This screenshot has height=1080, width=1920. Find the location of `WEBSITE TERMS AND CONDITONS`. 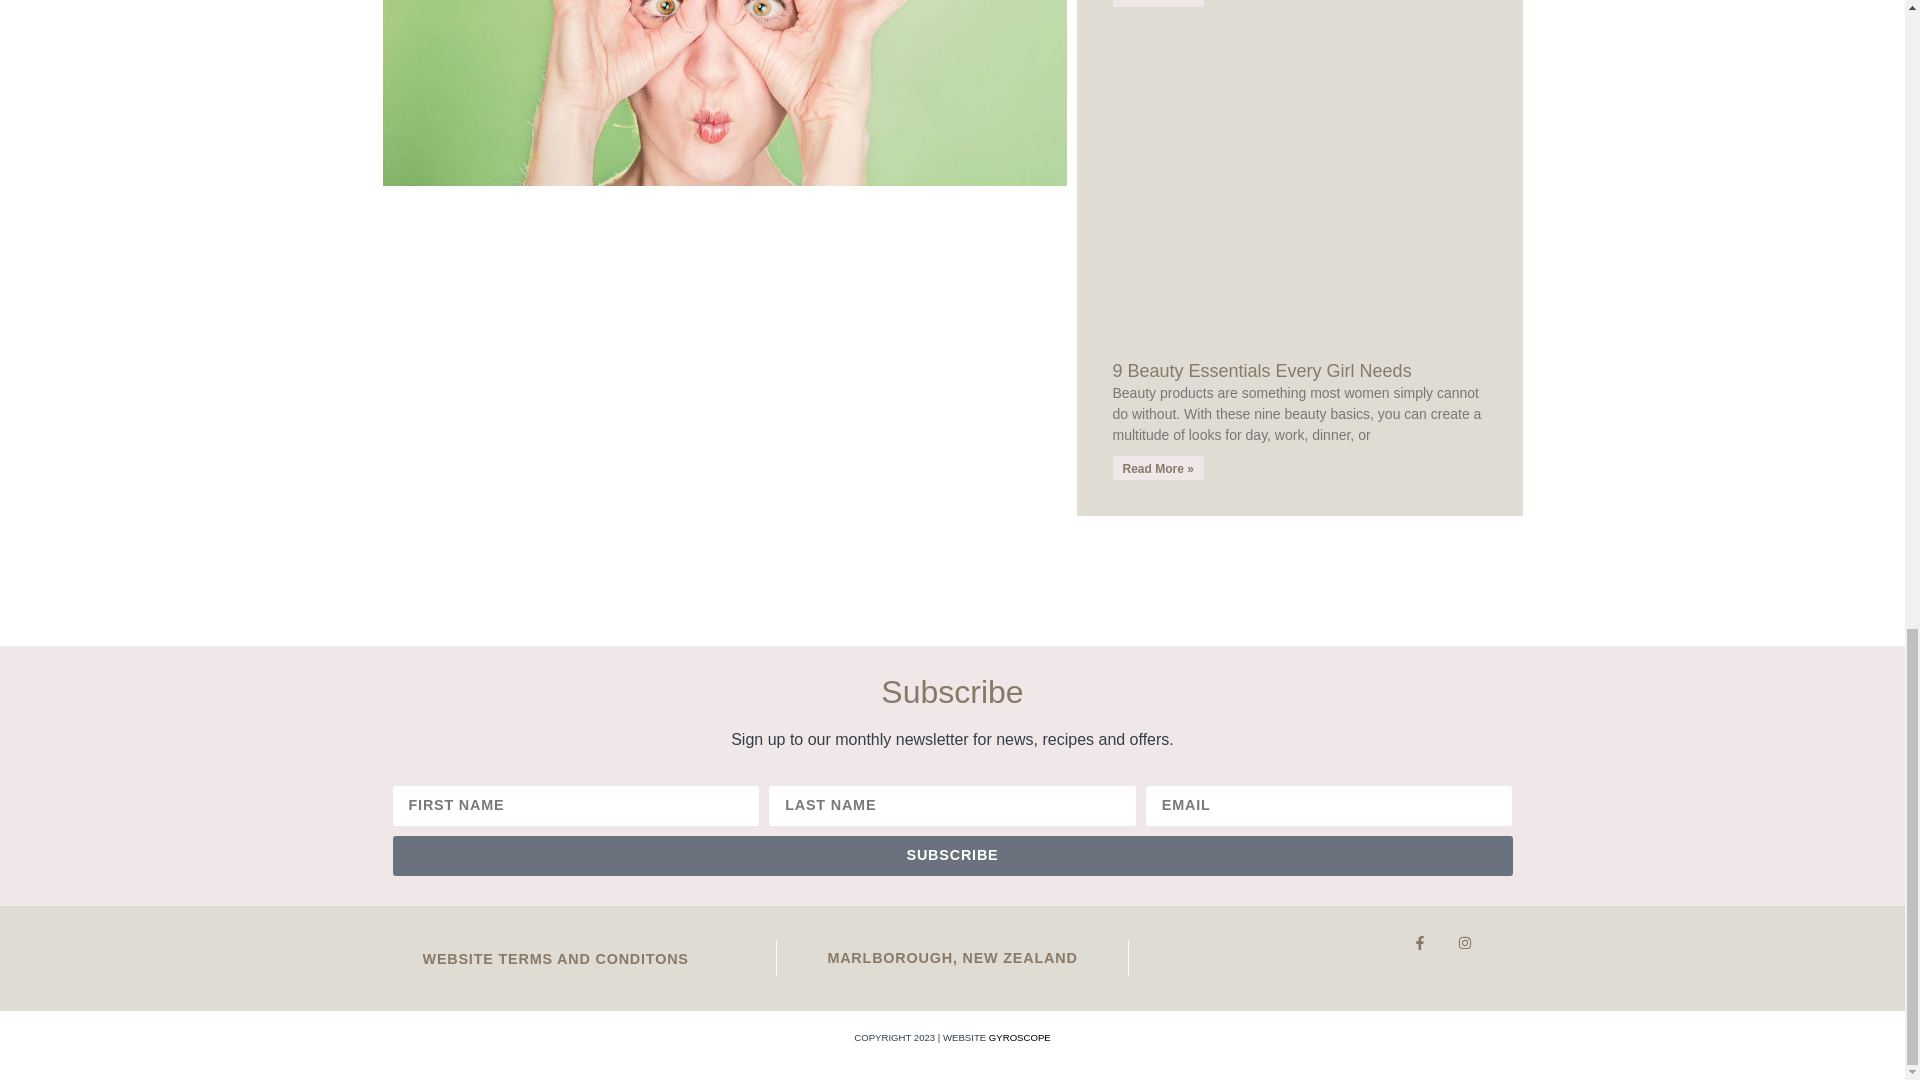

WEBSITE TERMS AND CONDITONS is located at coordinates (554, 958).